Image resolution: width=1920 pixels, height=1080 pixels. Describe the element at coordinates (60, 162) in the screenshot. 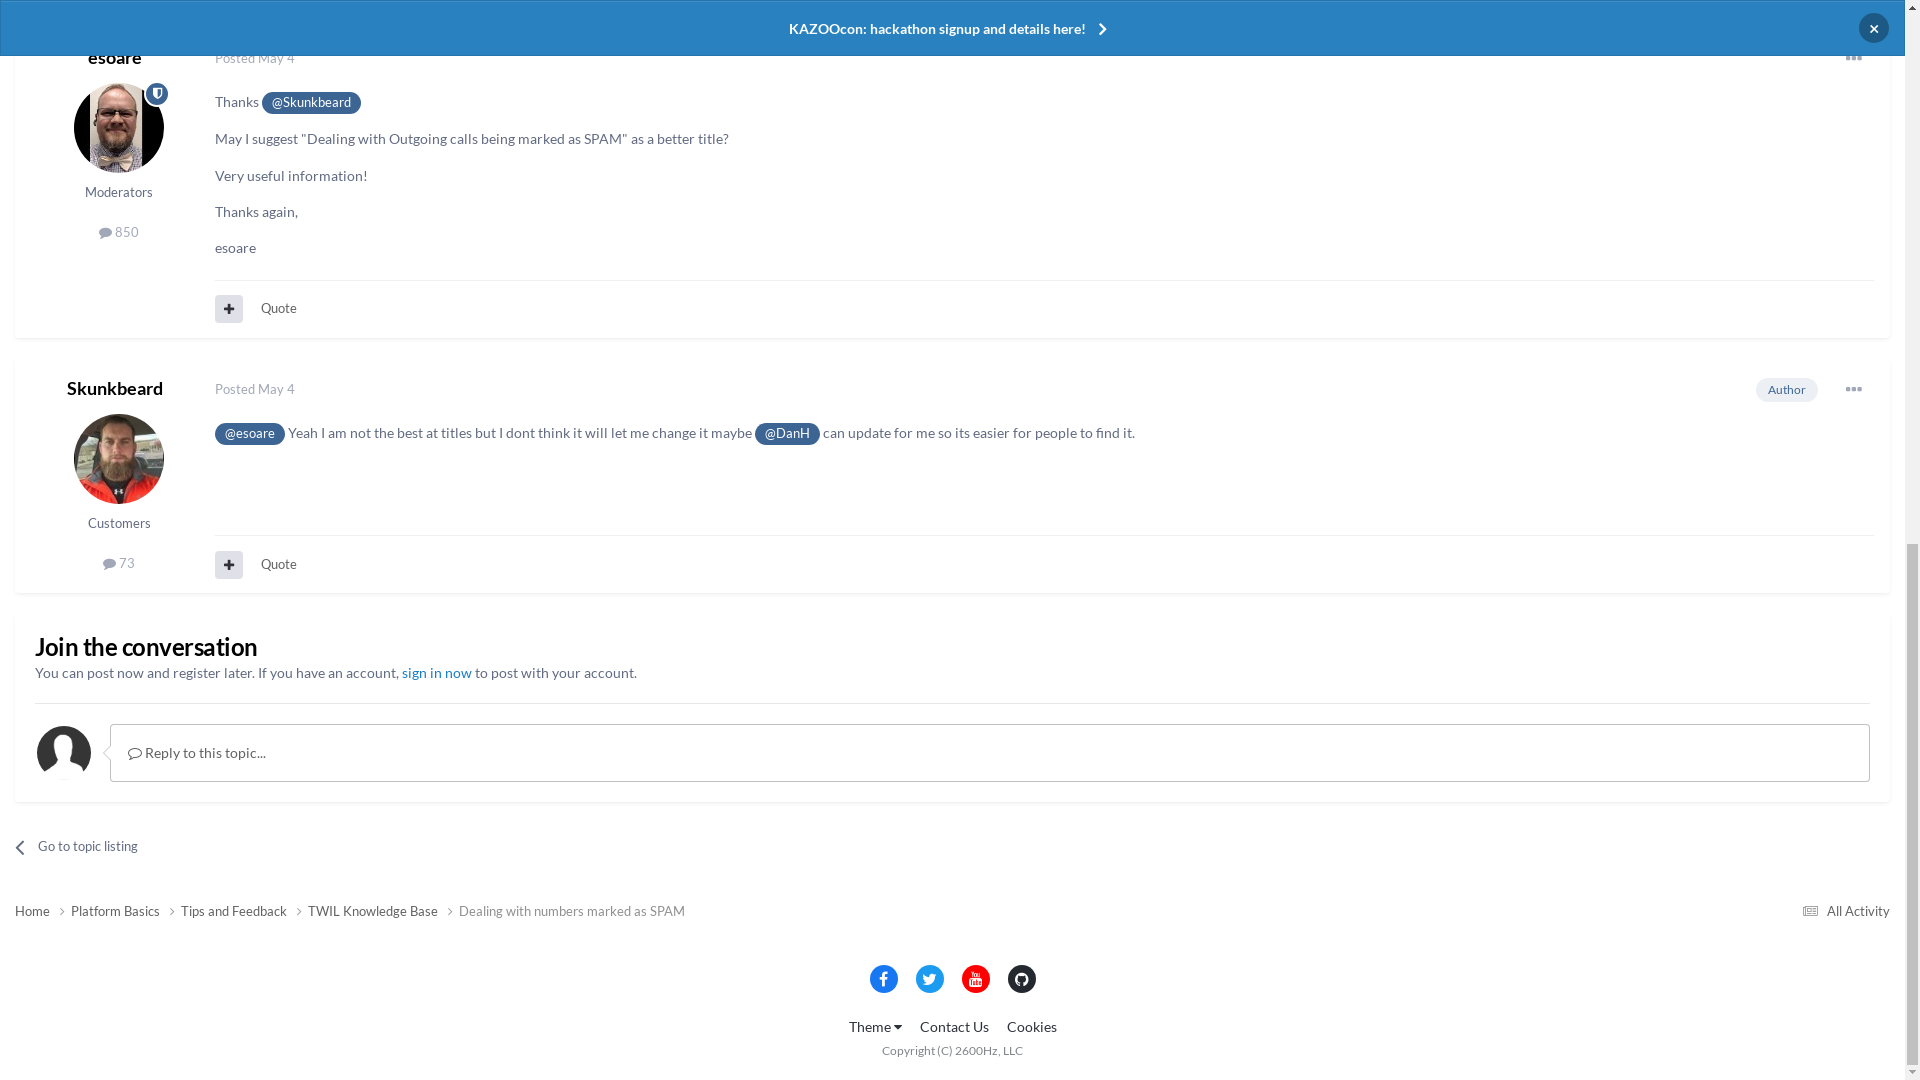

I see `Welcome` at that location.